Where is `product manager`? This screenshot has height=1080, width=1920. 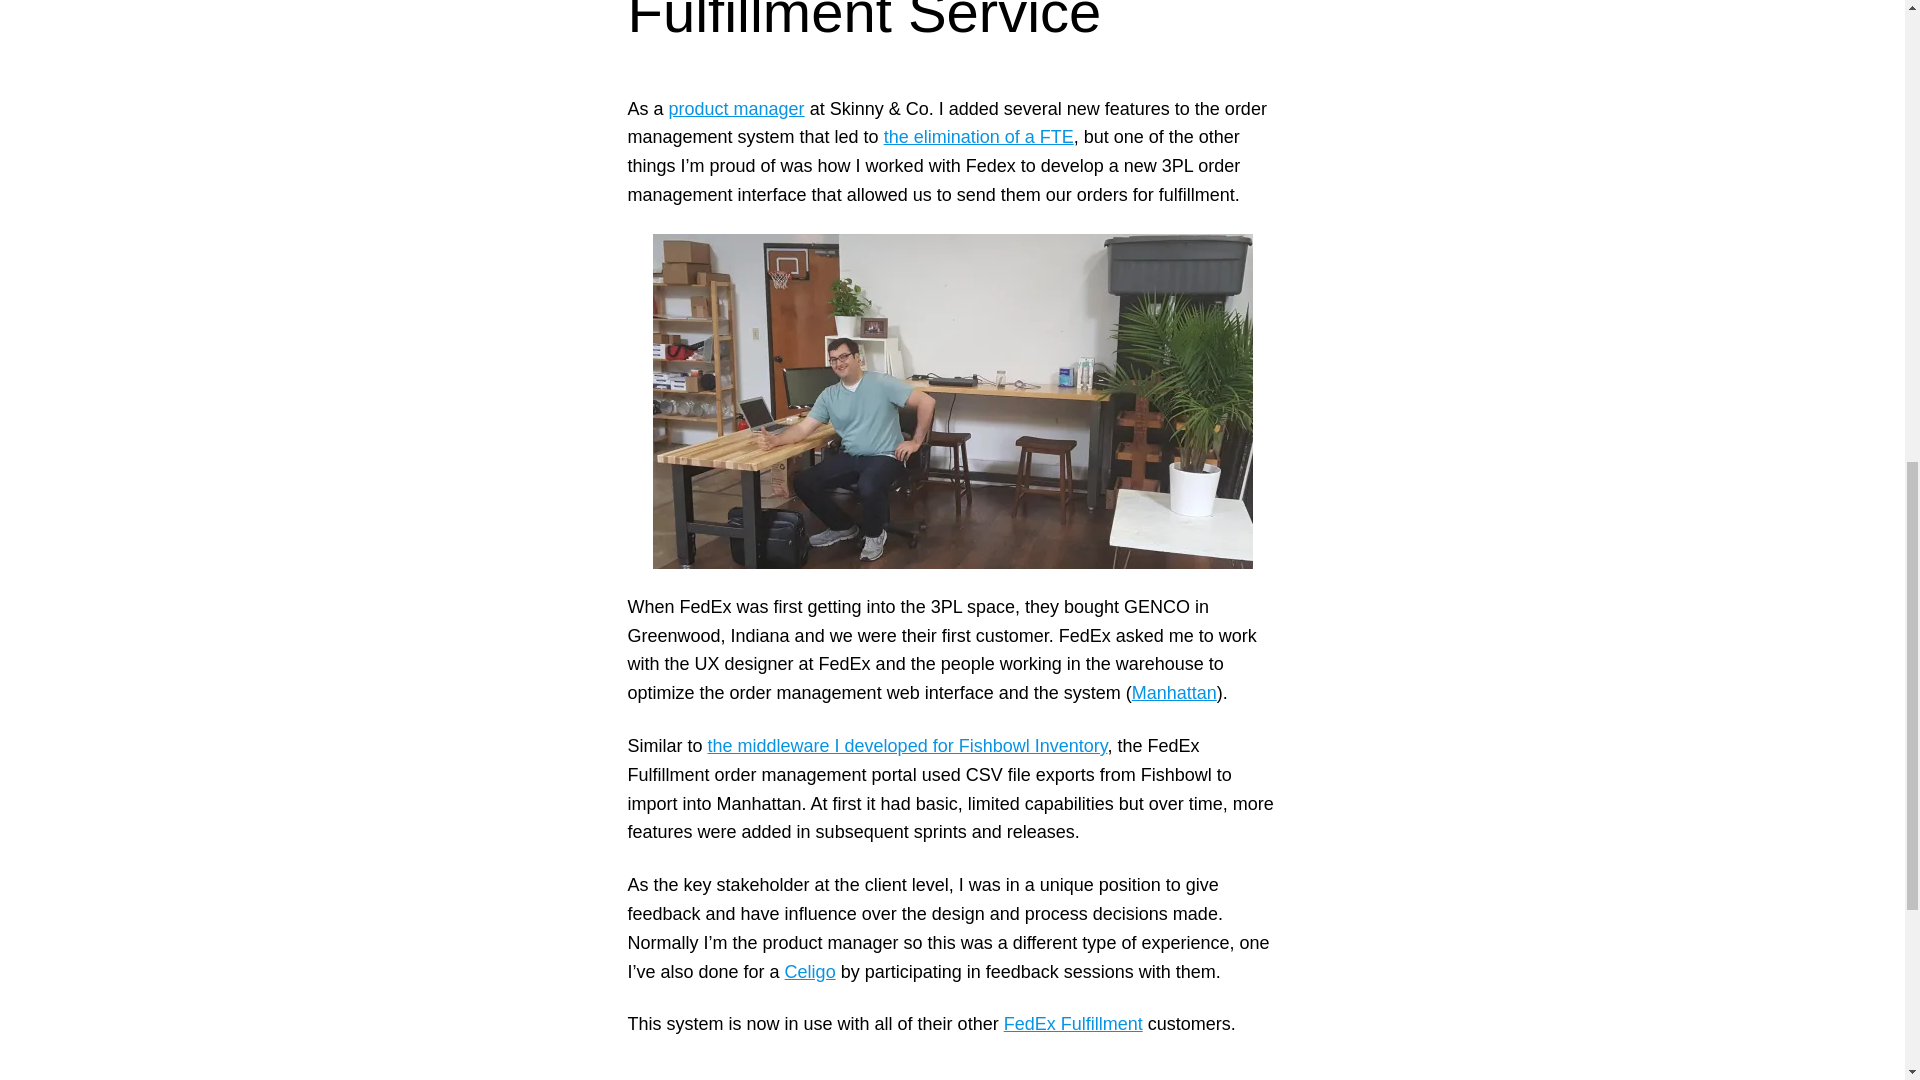 product manager is located at coordinates (736, 108).